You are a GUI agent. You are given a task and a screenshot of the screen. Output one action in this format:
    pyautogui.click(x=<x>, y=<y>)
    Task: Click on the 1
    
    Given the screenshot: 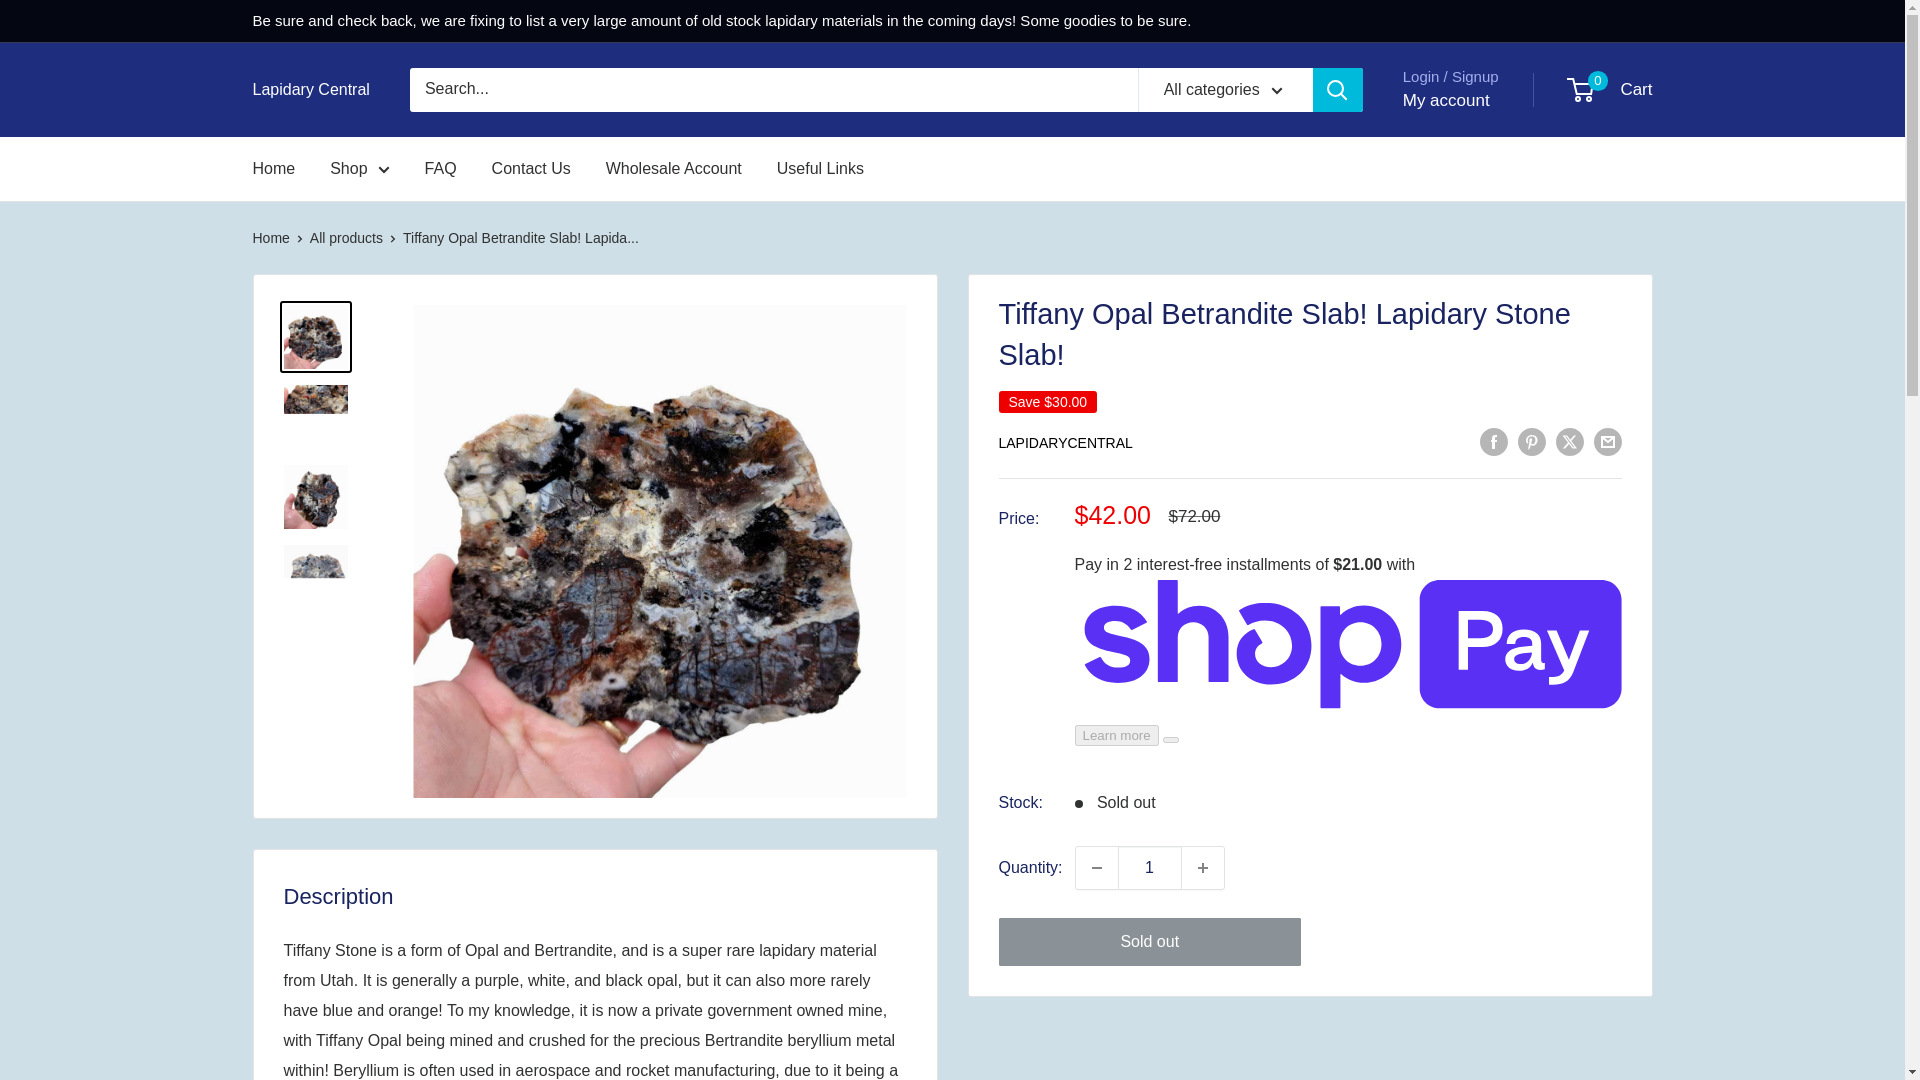 What is the action you would take?
    pyautogui.click(x=1150, y=867)
    